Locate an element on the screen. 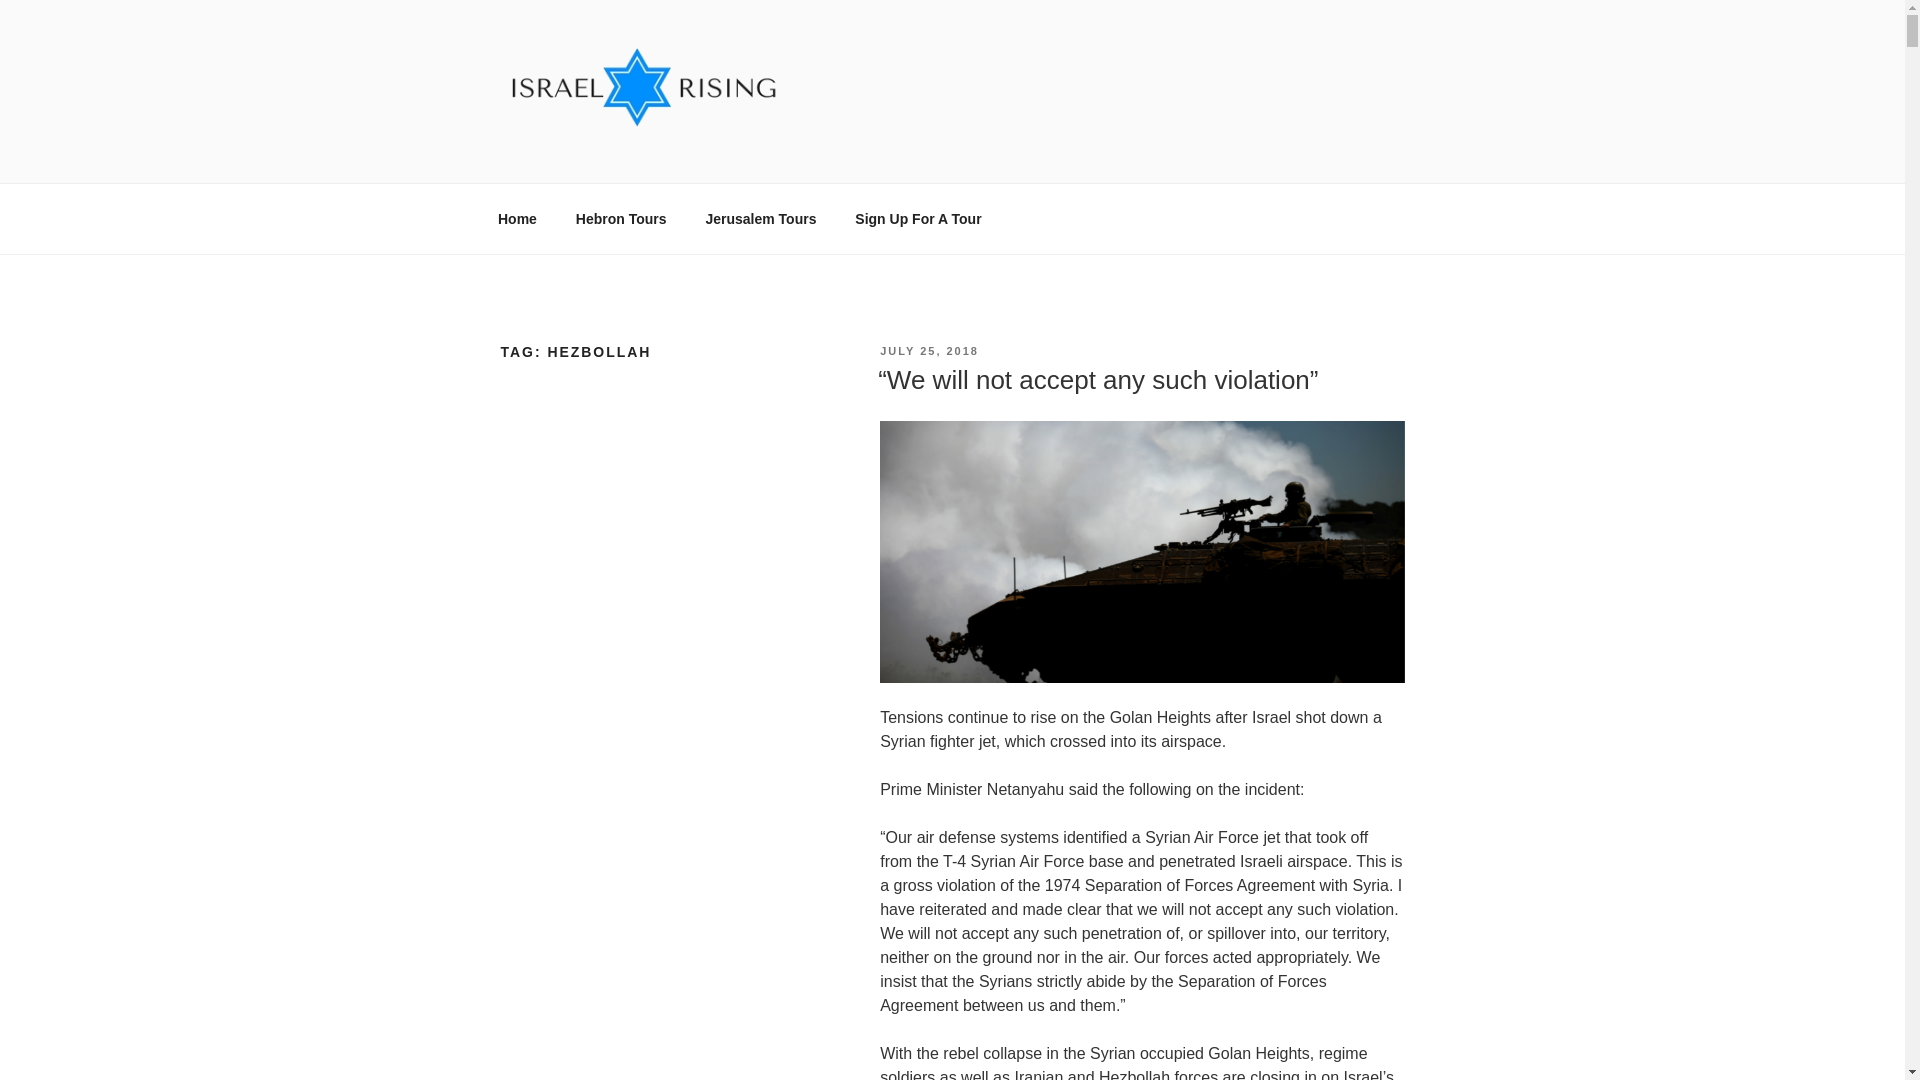 The image size is (1920, 1080). Sign Up For A Tour is located at coordinates (918, 218).